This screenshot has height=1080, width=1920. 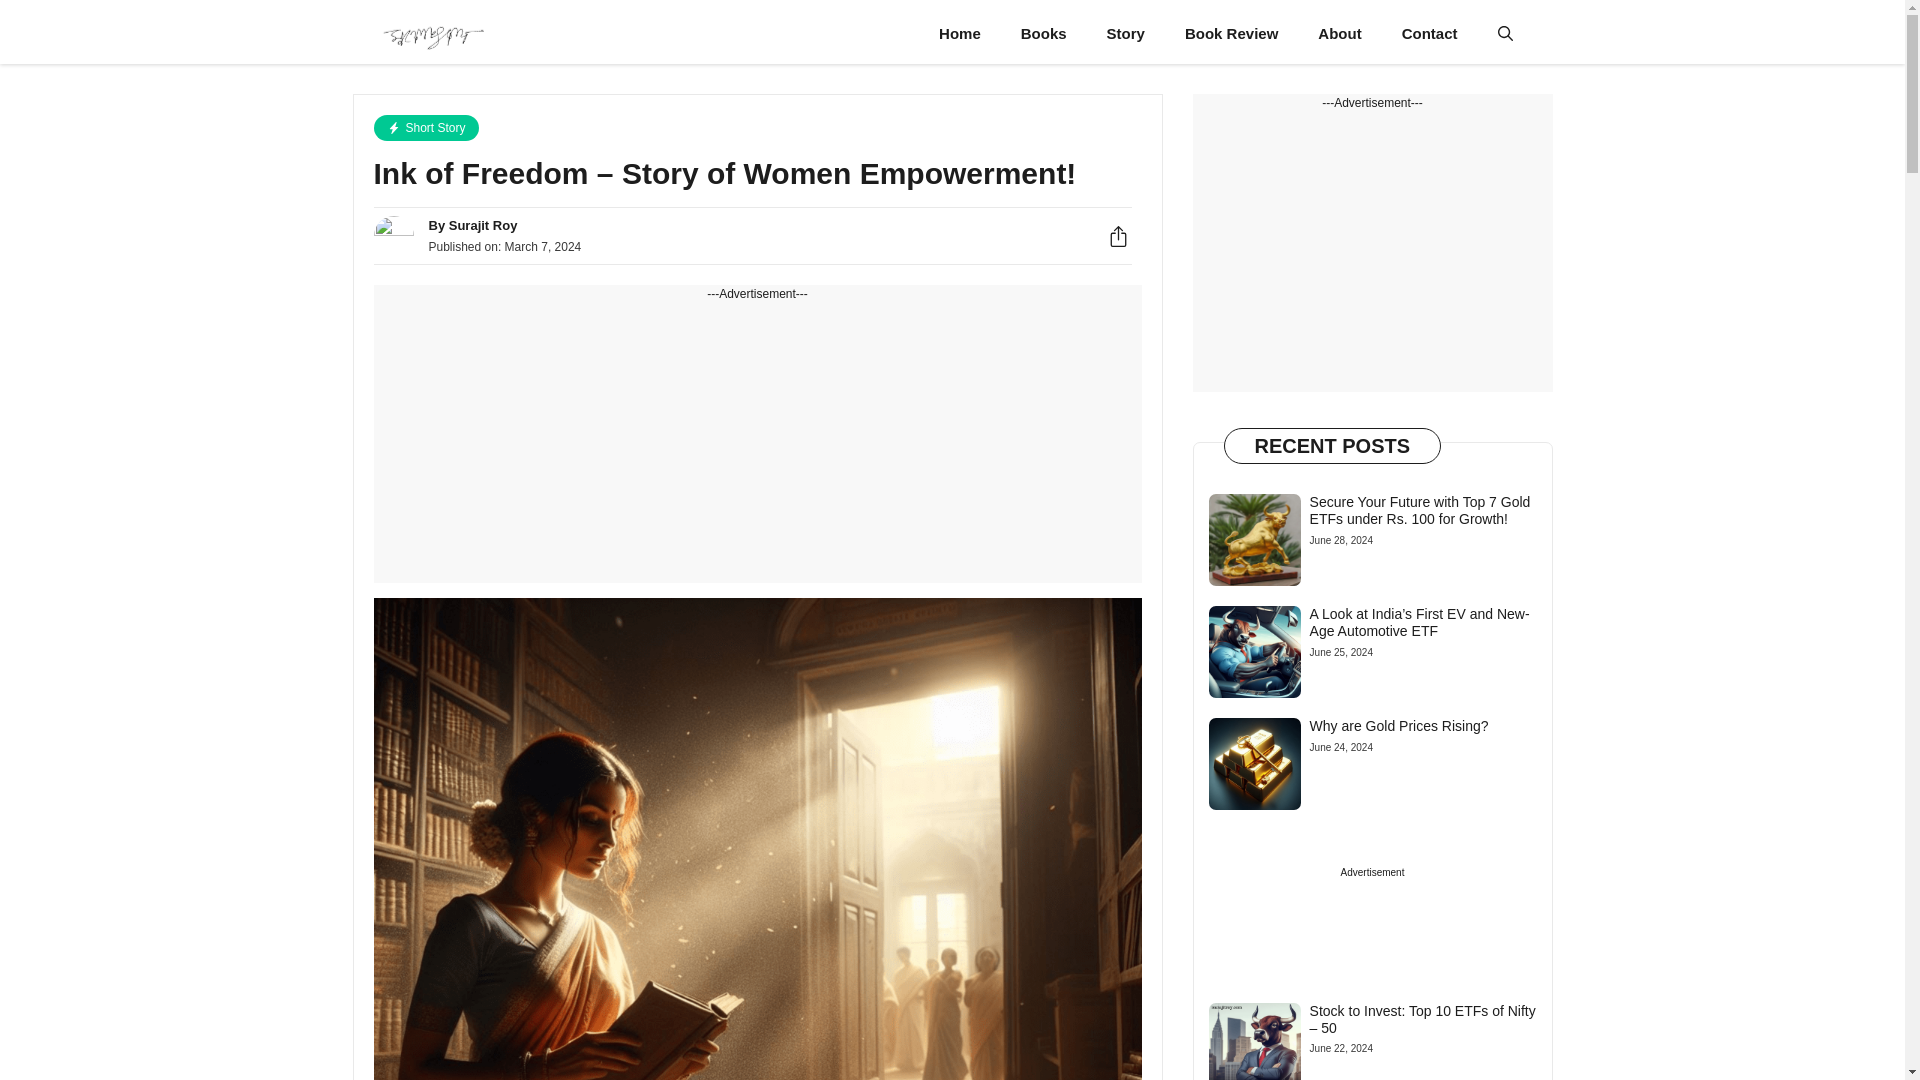 What do you see at coordinates (432, 34) in the screenshot?
I see `Surajit Roy` at bounding box center [432, 34].